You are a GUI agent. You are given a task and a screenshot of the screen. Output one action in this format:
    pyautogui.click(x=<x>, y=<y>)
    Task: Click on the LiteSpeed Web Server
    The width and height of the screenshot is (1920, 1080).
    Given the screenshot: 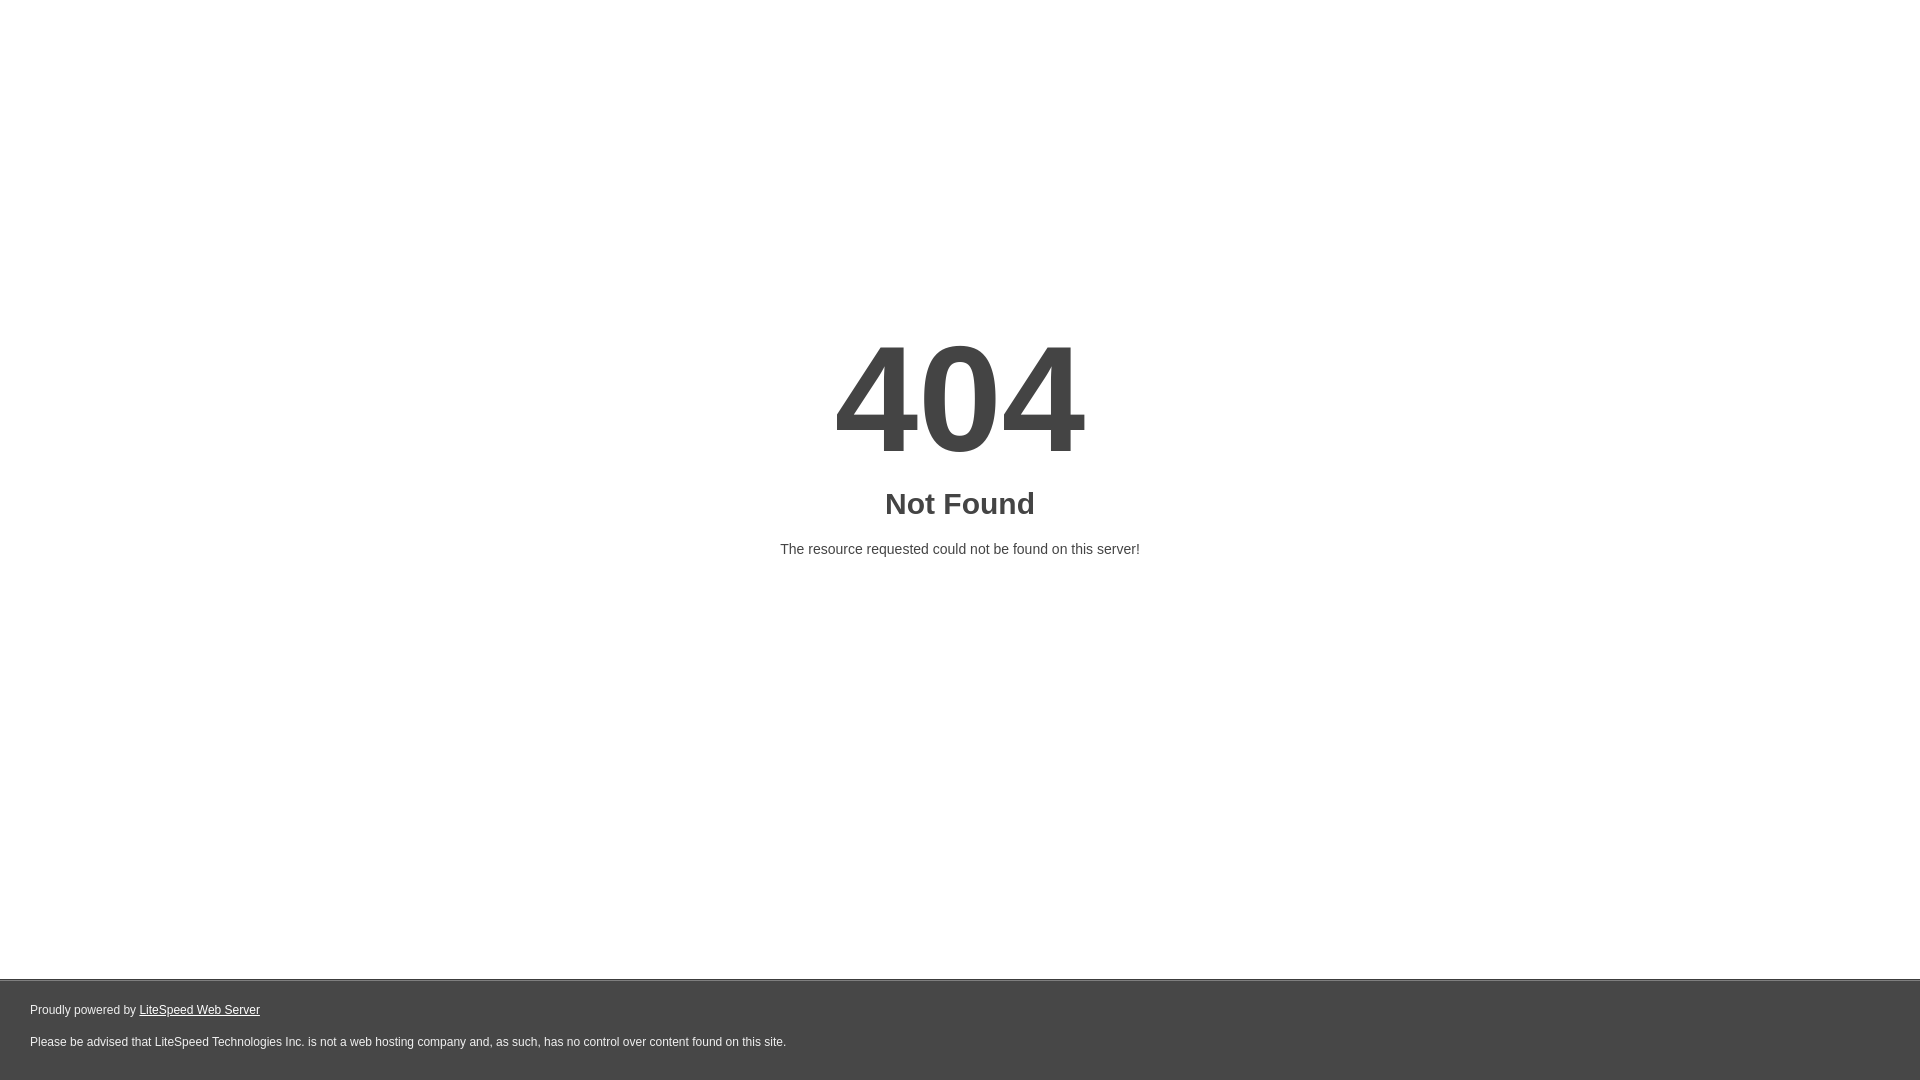 What is the action you would take?
    pyautogui.click(x=200, y=1010)
    